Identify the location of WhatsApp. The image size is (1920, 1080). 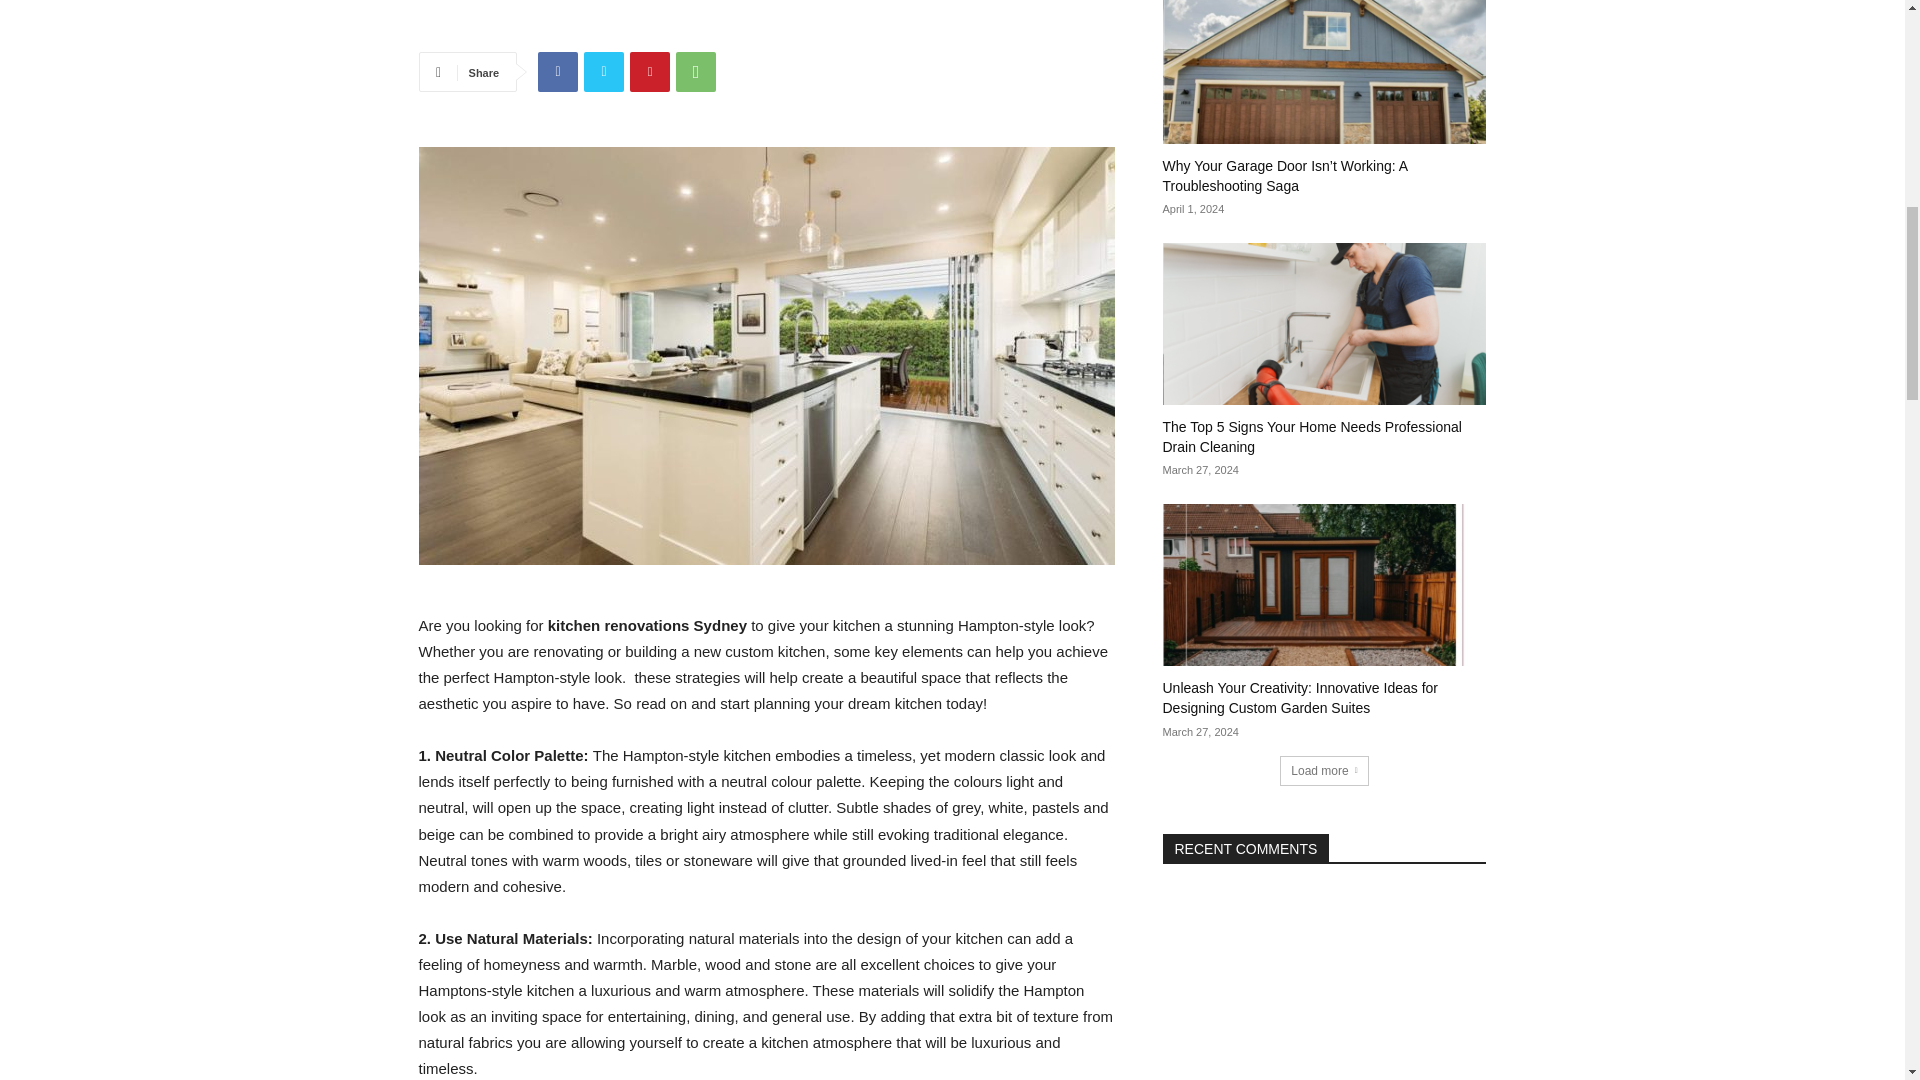
(696, 71).